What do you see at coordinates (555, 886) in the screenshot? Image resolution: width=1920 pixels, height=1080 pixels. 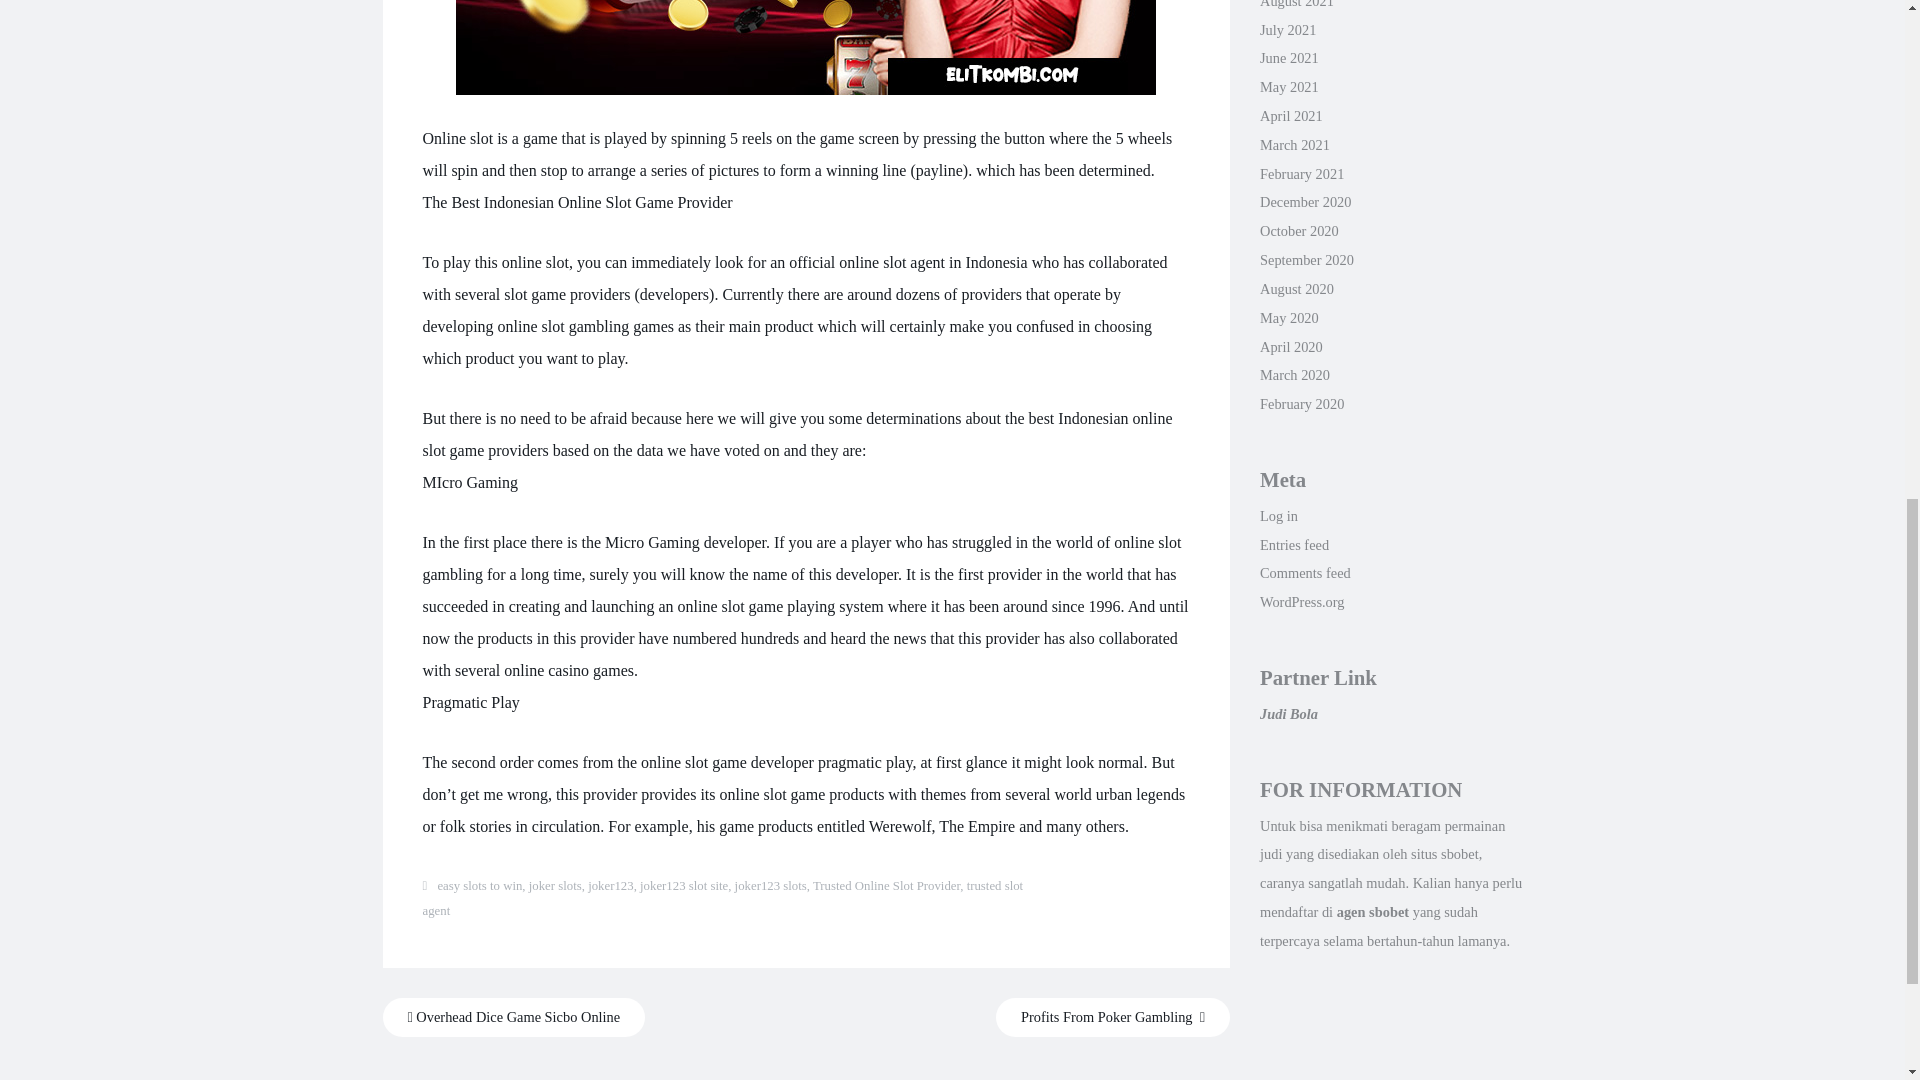 I see `joker slots` at bounding box center [555, 886].